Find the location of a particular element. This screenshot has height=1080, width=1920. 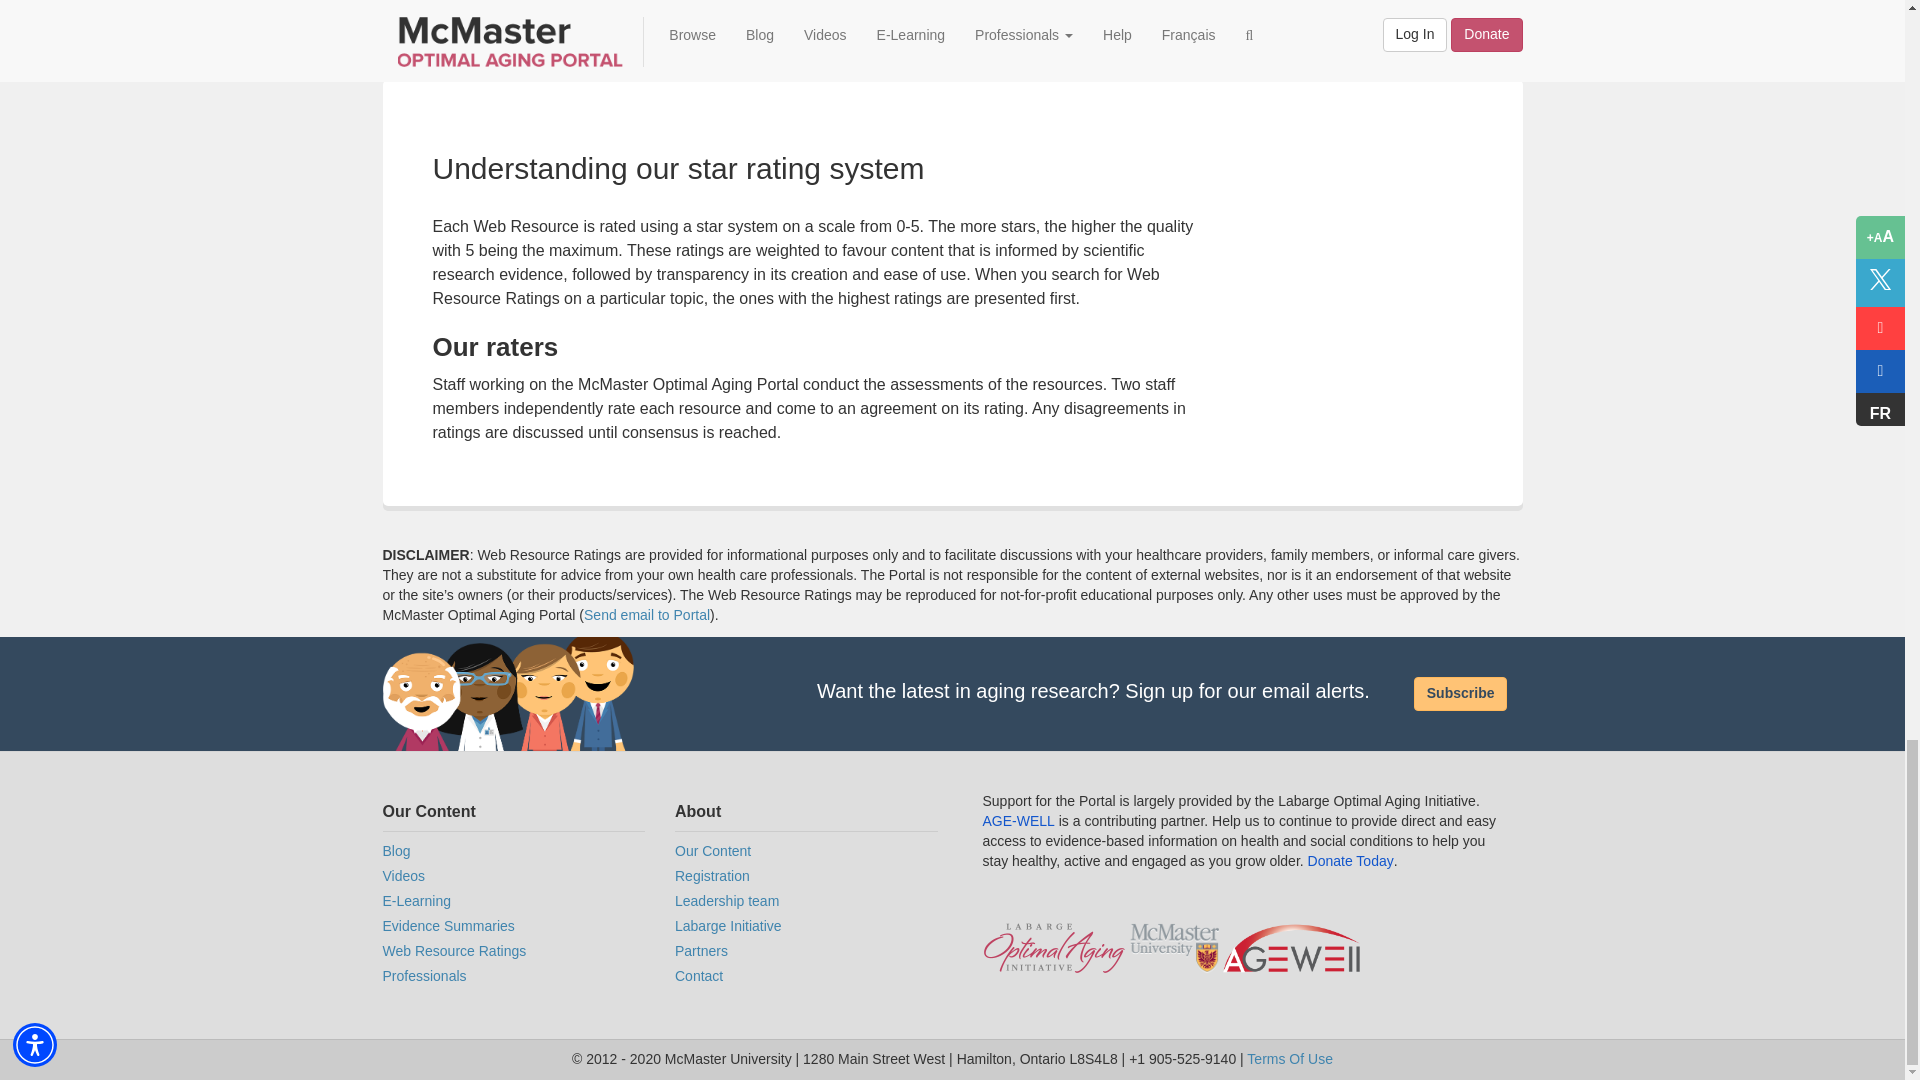

Send email to Portal is located at coordinates (646, 614).